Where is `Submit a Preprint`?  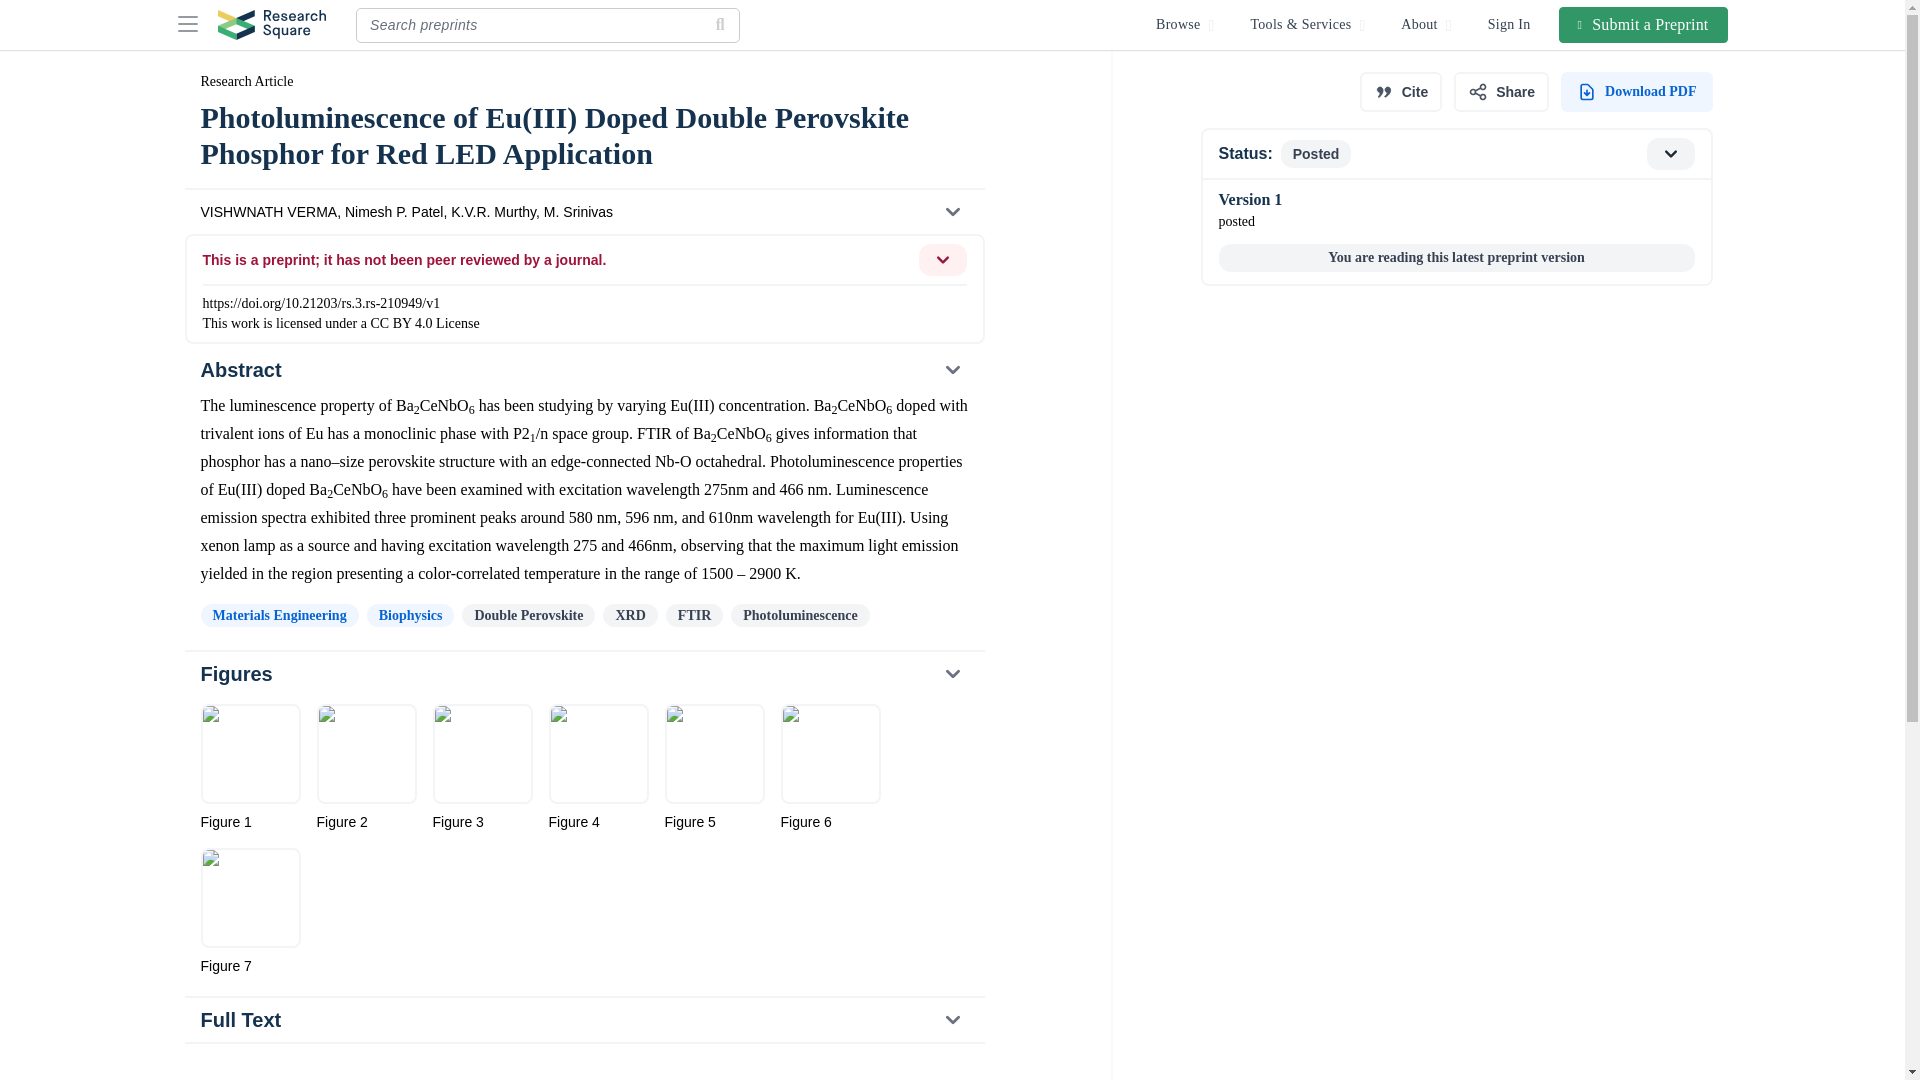
Submit a Preprint is located at coordinates (1644, 24).